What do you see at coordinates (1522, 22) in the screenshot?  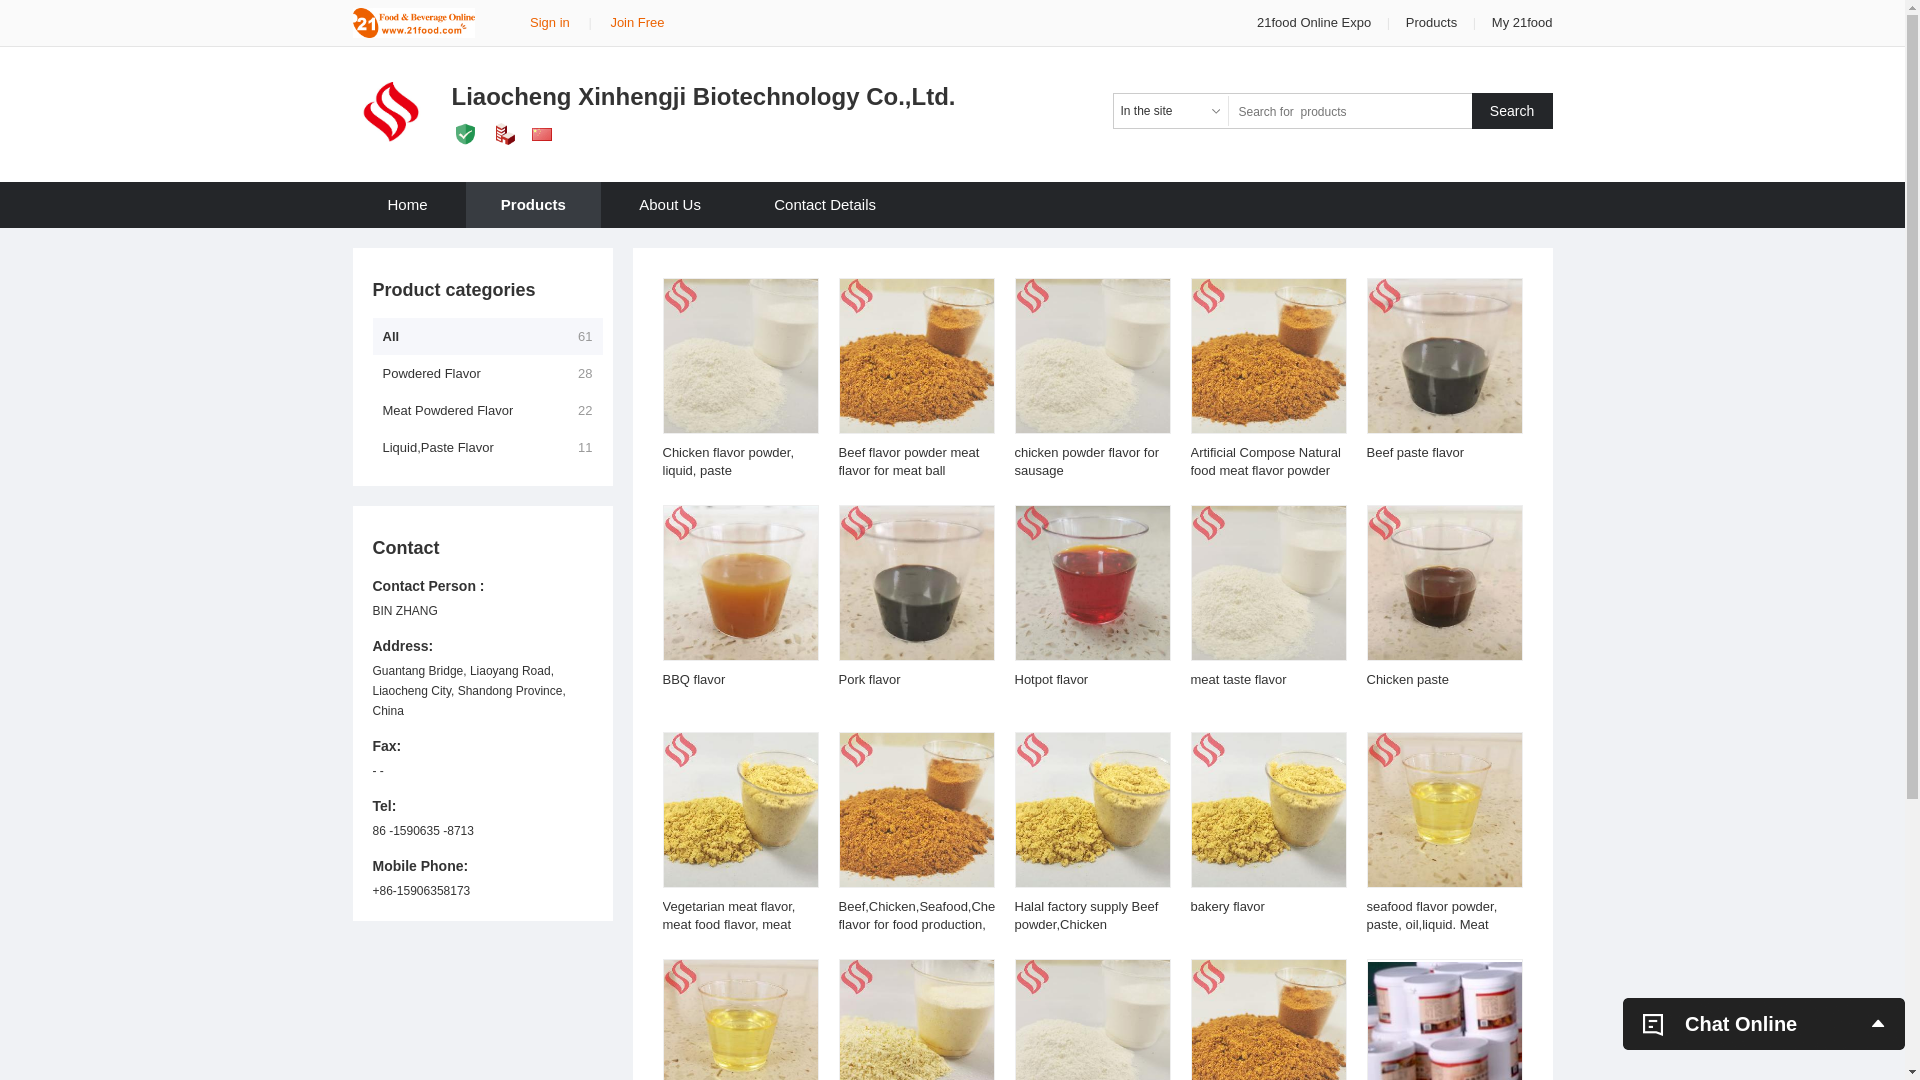 I see `My 21food` at bounding box center [1522, 22].